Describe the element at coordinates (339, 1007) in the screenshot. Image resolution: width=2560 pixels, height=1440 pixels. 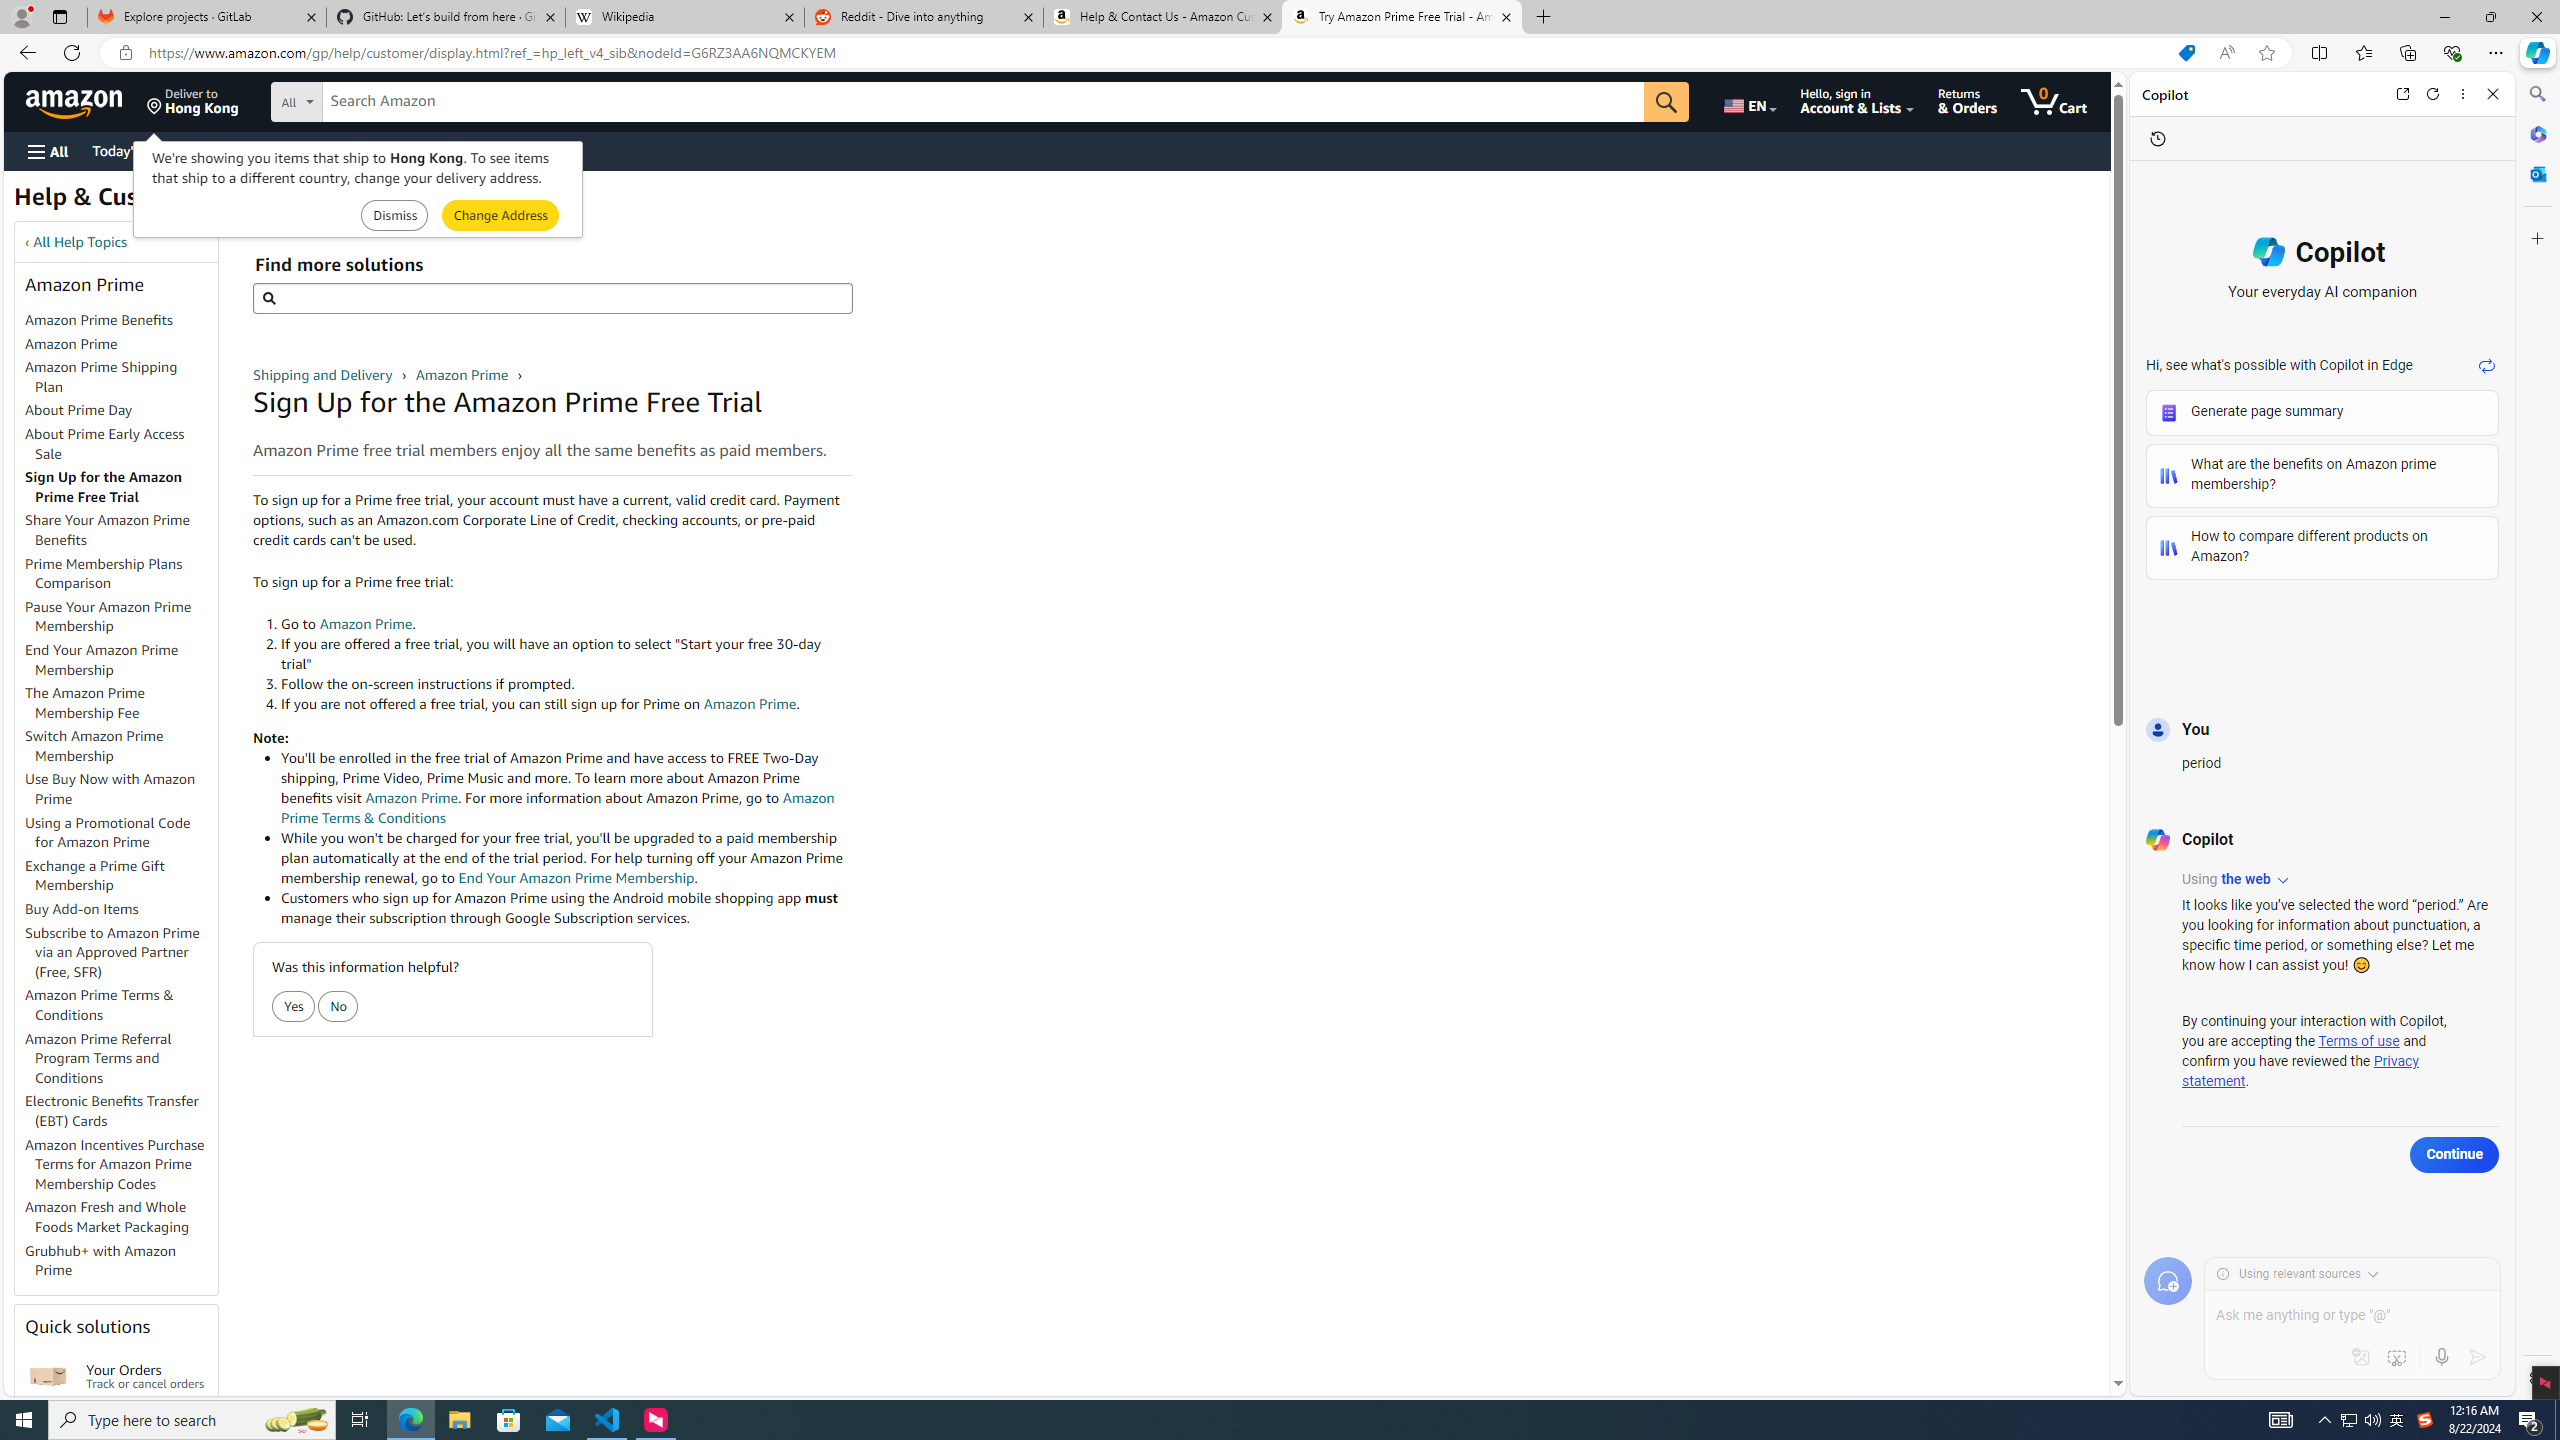
I see `No` at that location.